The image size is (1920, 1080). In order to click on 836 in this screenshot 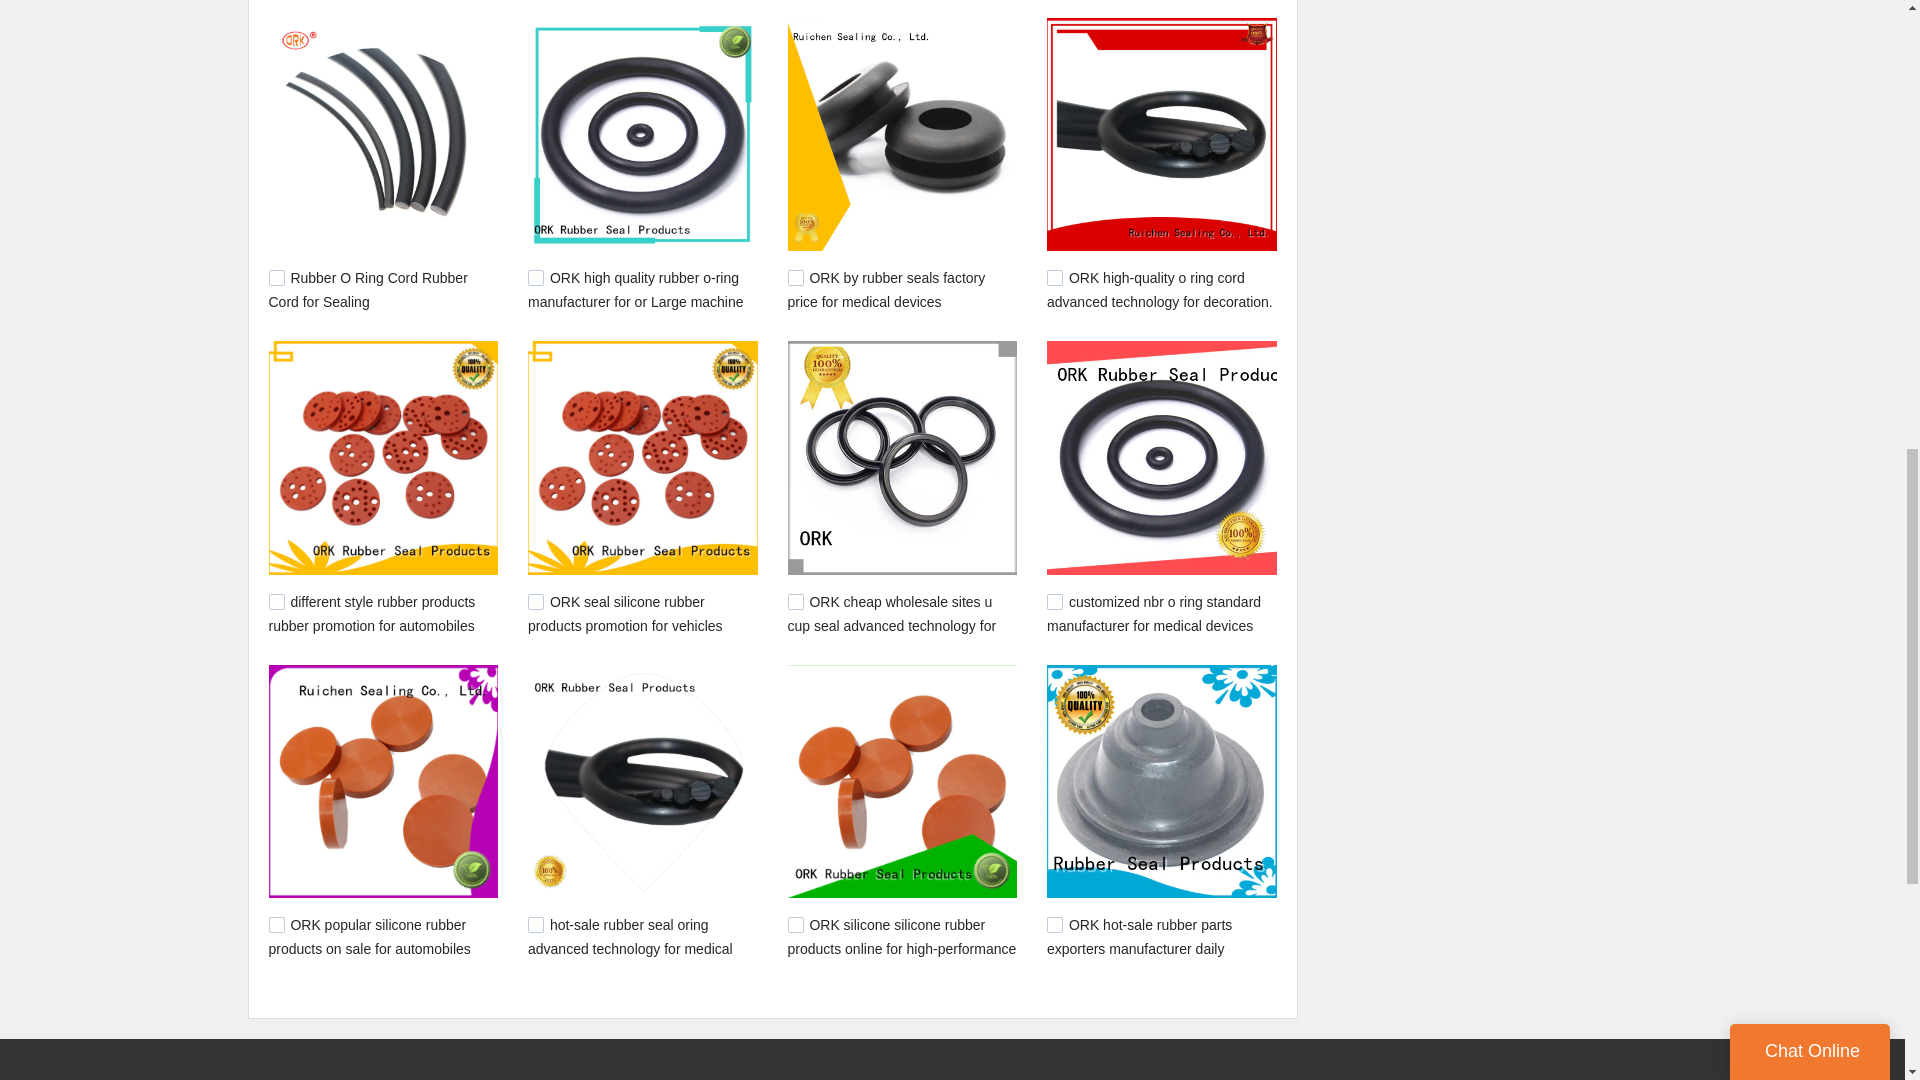, I will do `click(796, 602)`.